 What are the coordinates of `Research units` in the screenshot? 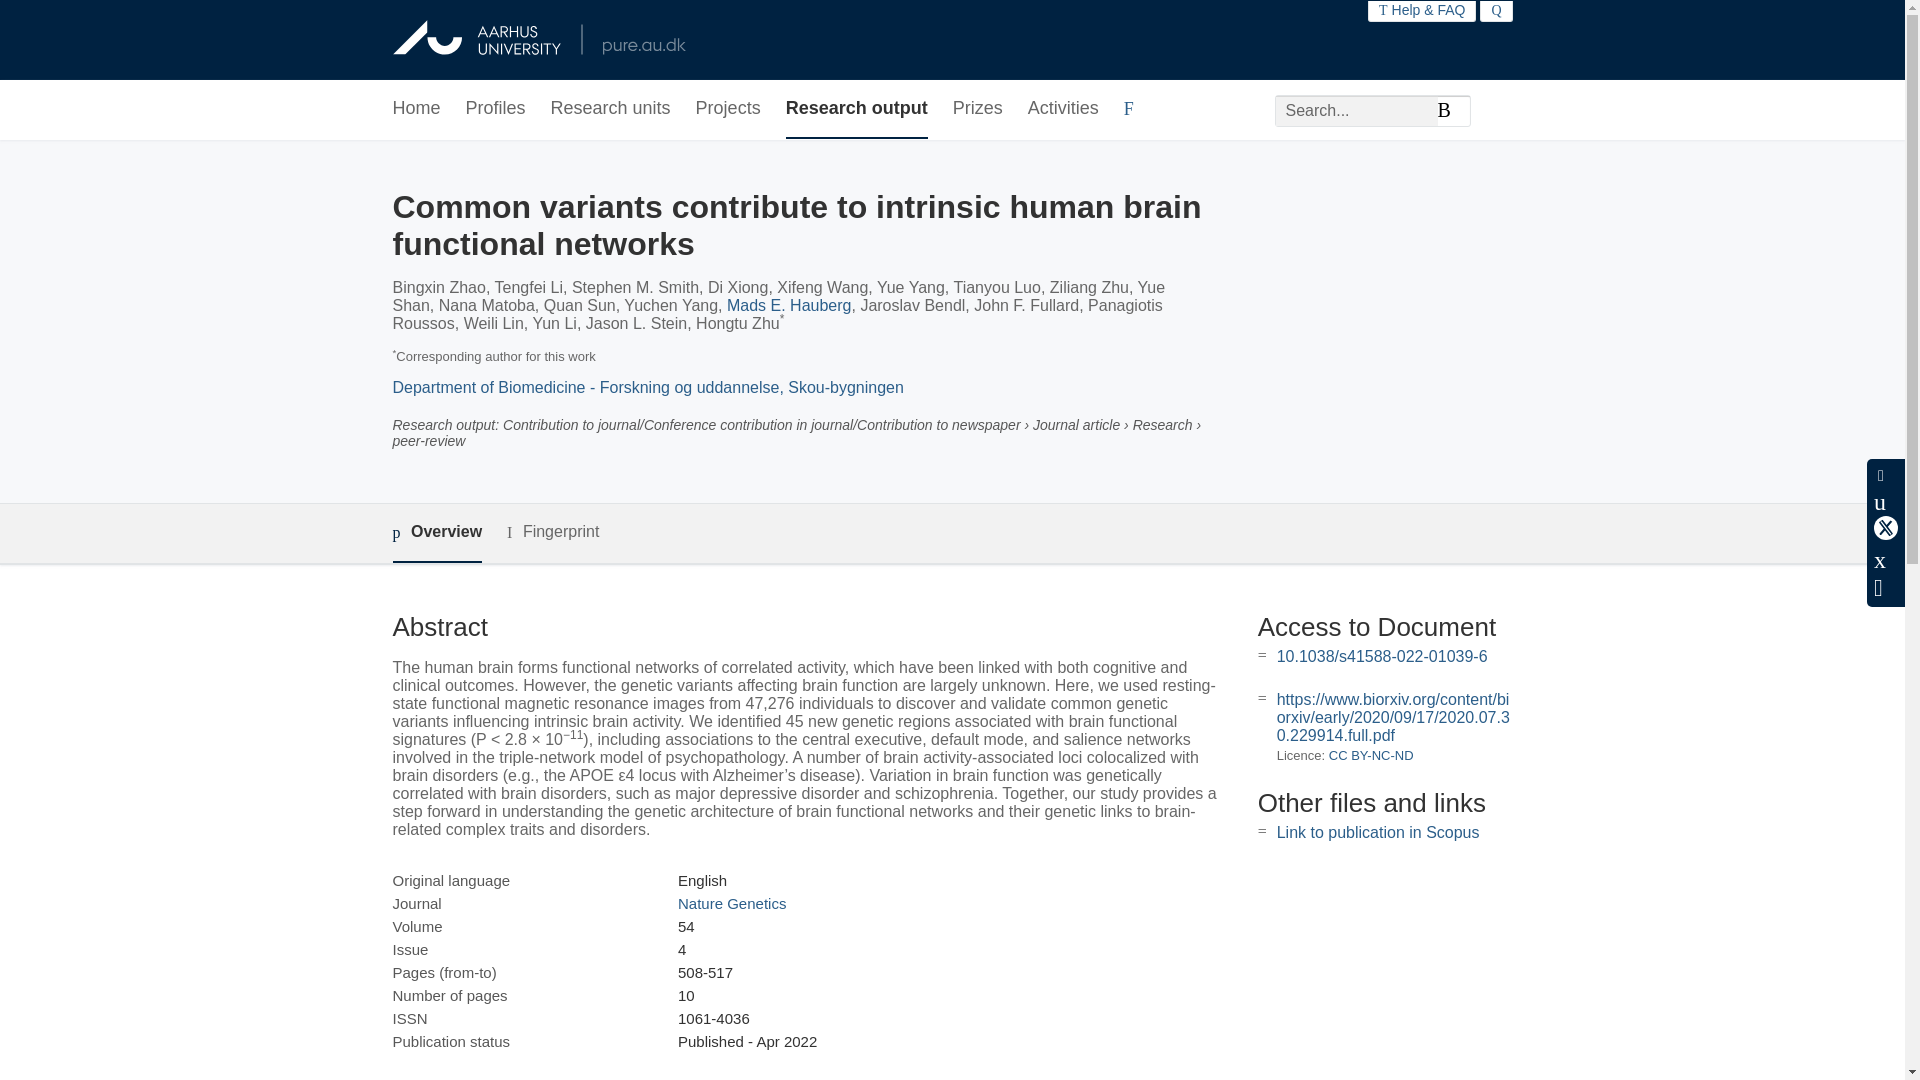 It's located at (610, 109).